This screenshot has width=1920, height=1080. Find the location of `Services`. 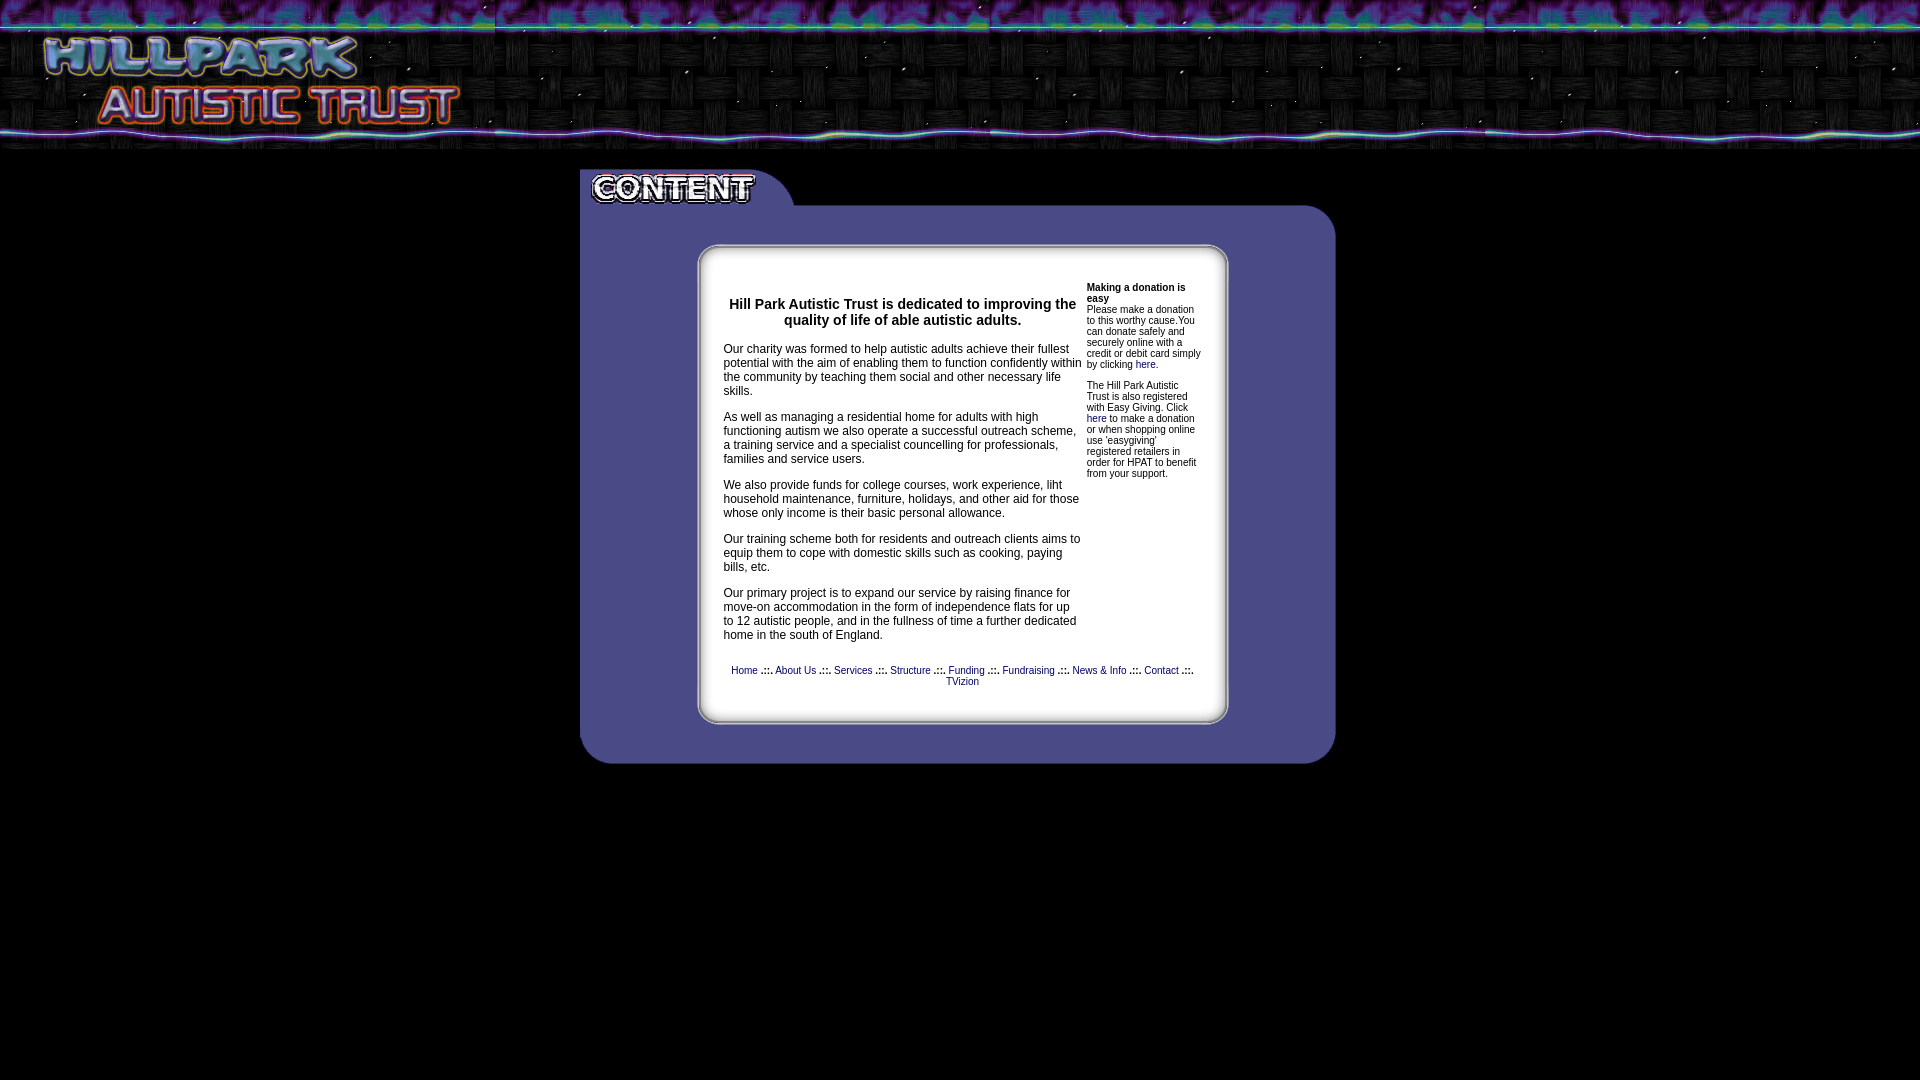

Services is located at coordinates (852, 670).